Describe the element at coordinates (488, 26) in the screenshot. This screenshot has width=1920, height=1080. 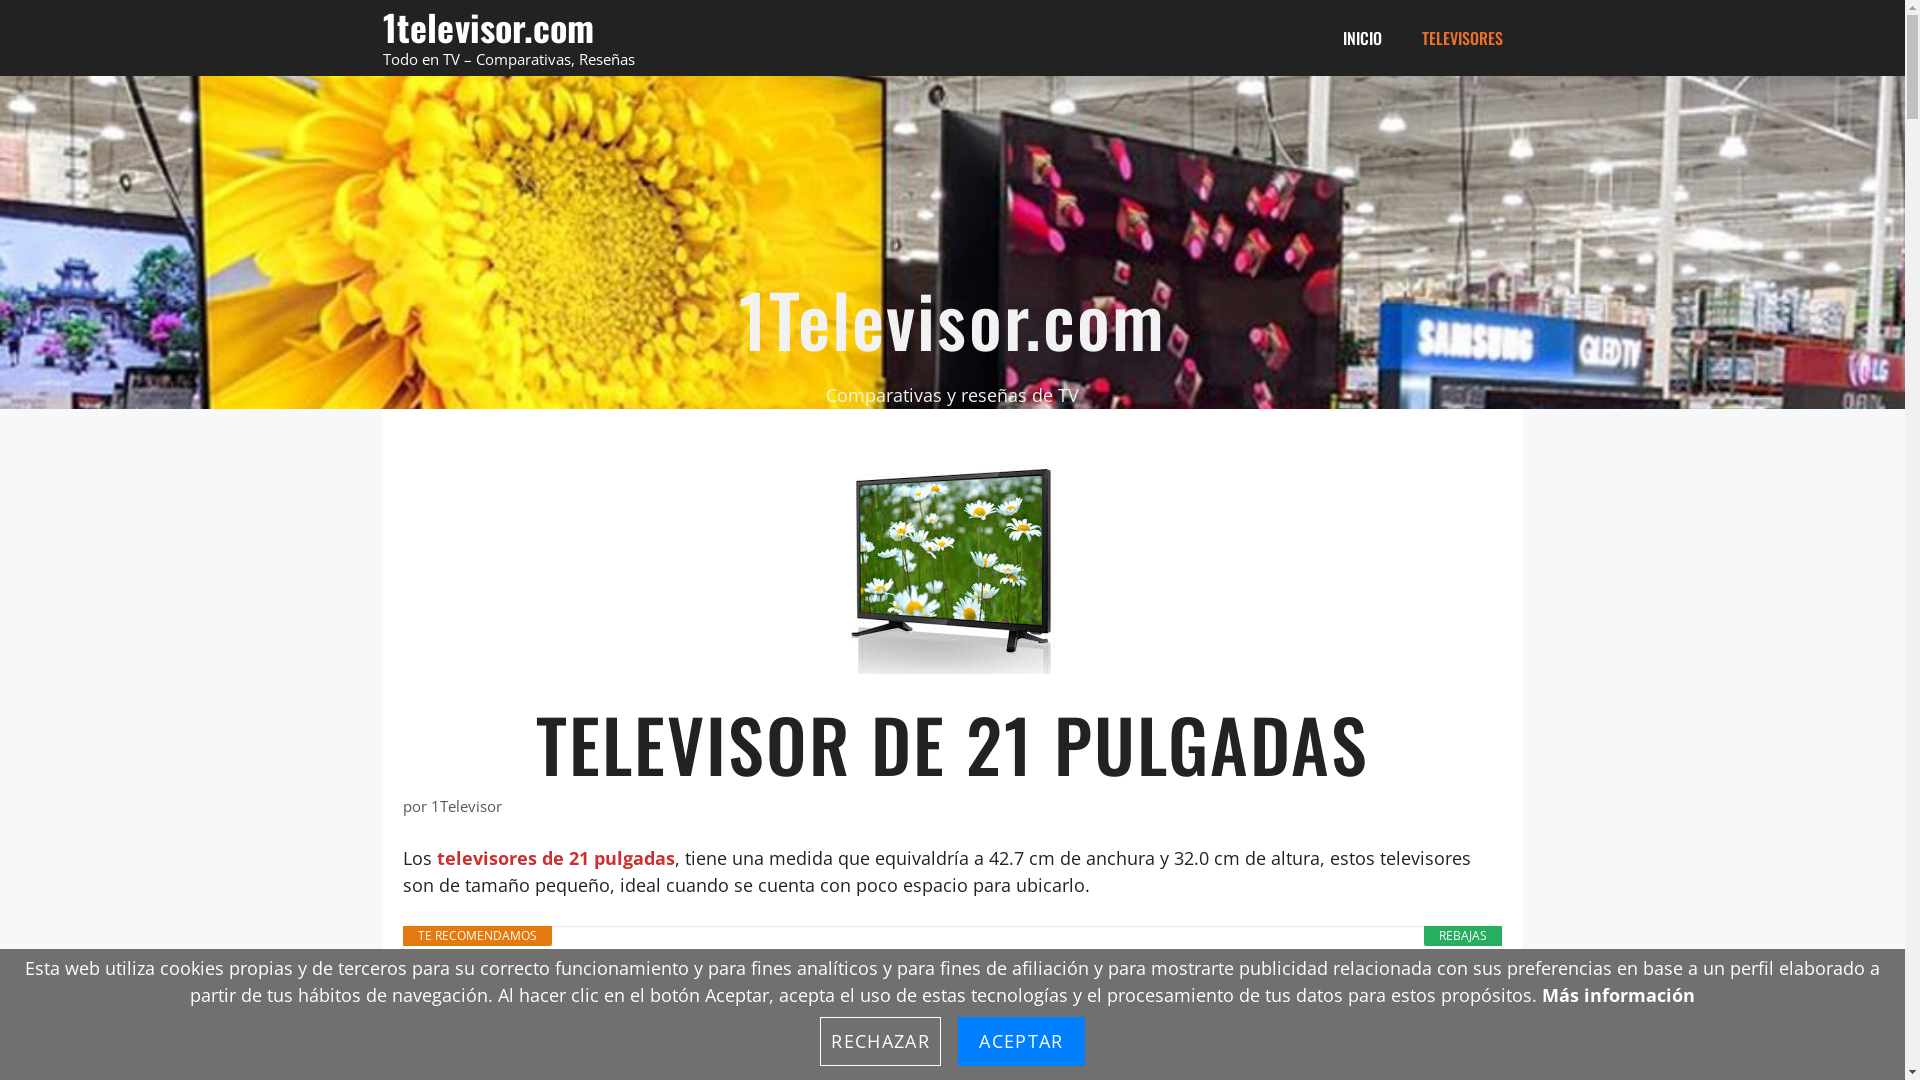
I see `1televisor.com` at that location.